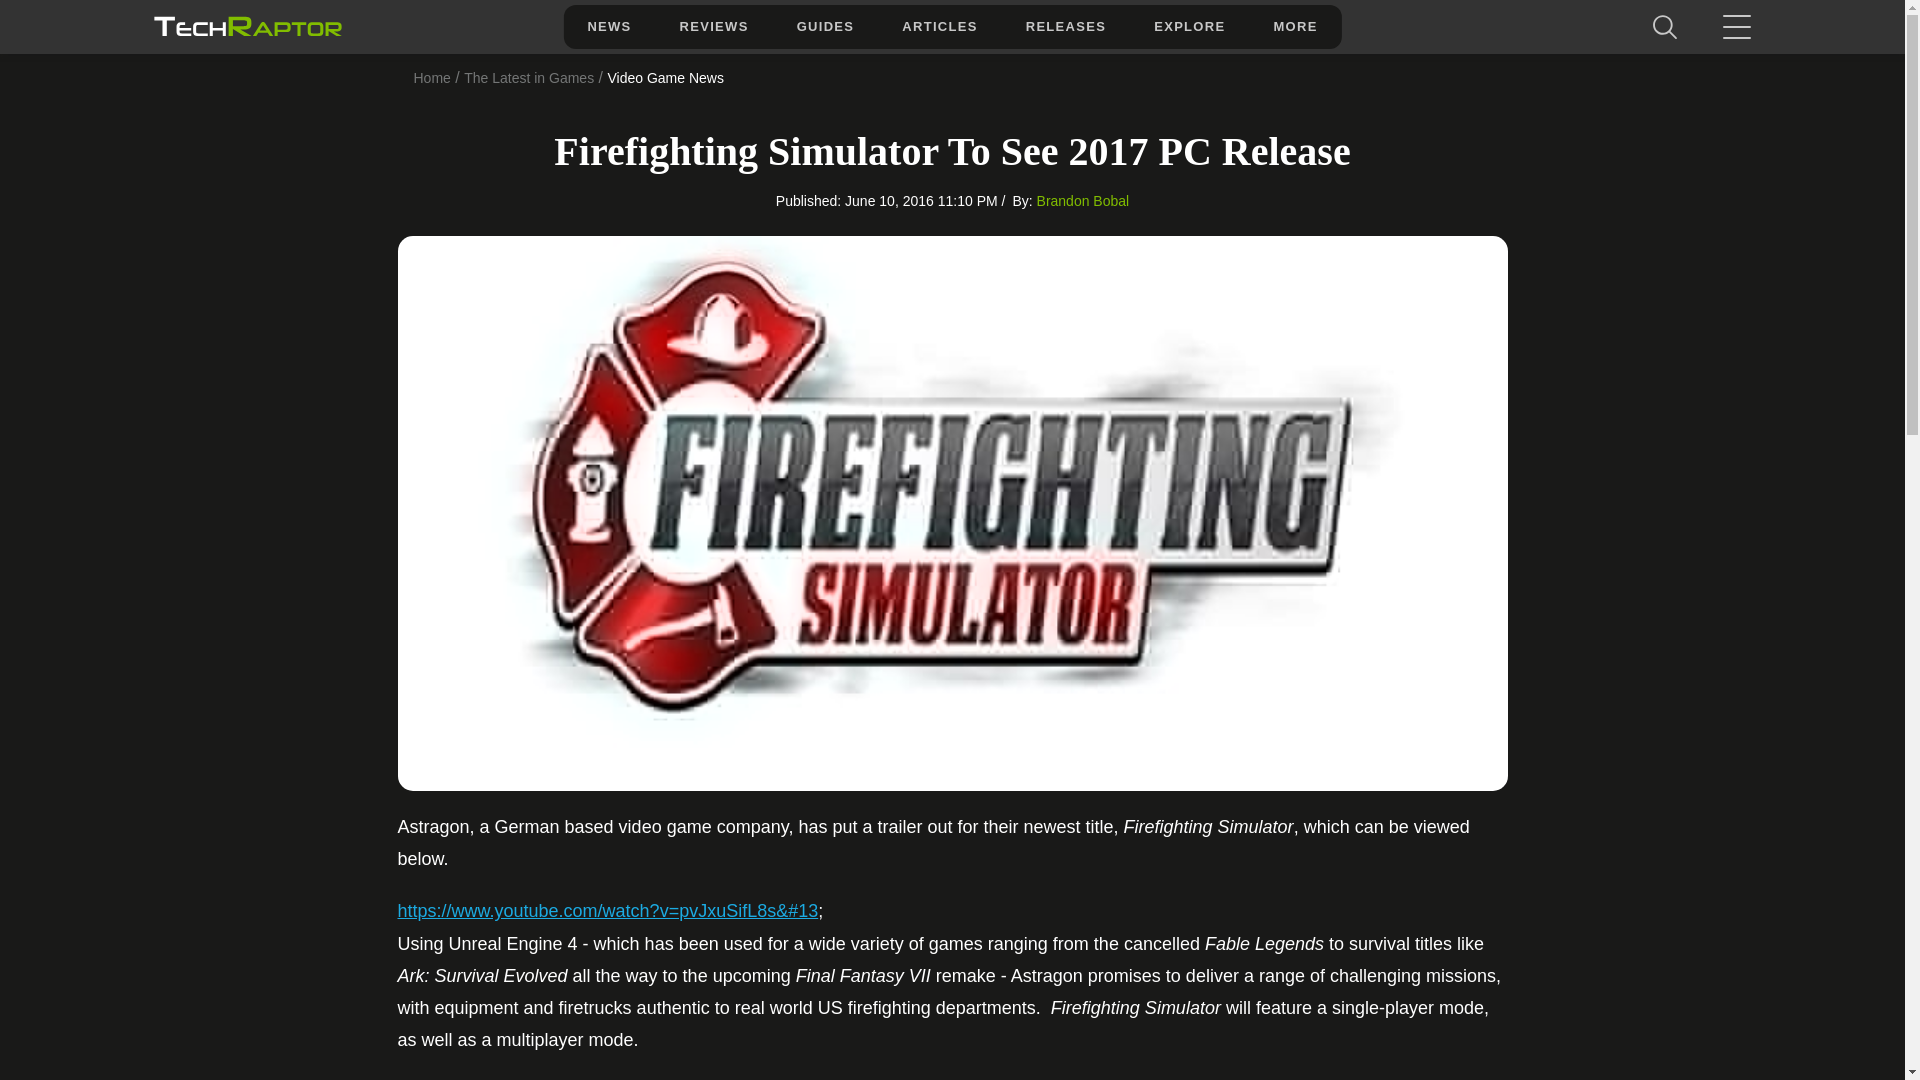 This screenshot has width=1920, height=1080. Describe the element at coordinates (938, 26) in the screenshot. I see `ARTICLES` at that location.